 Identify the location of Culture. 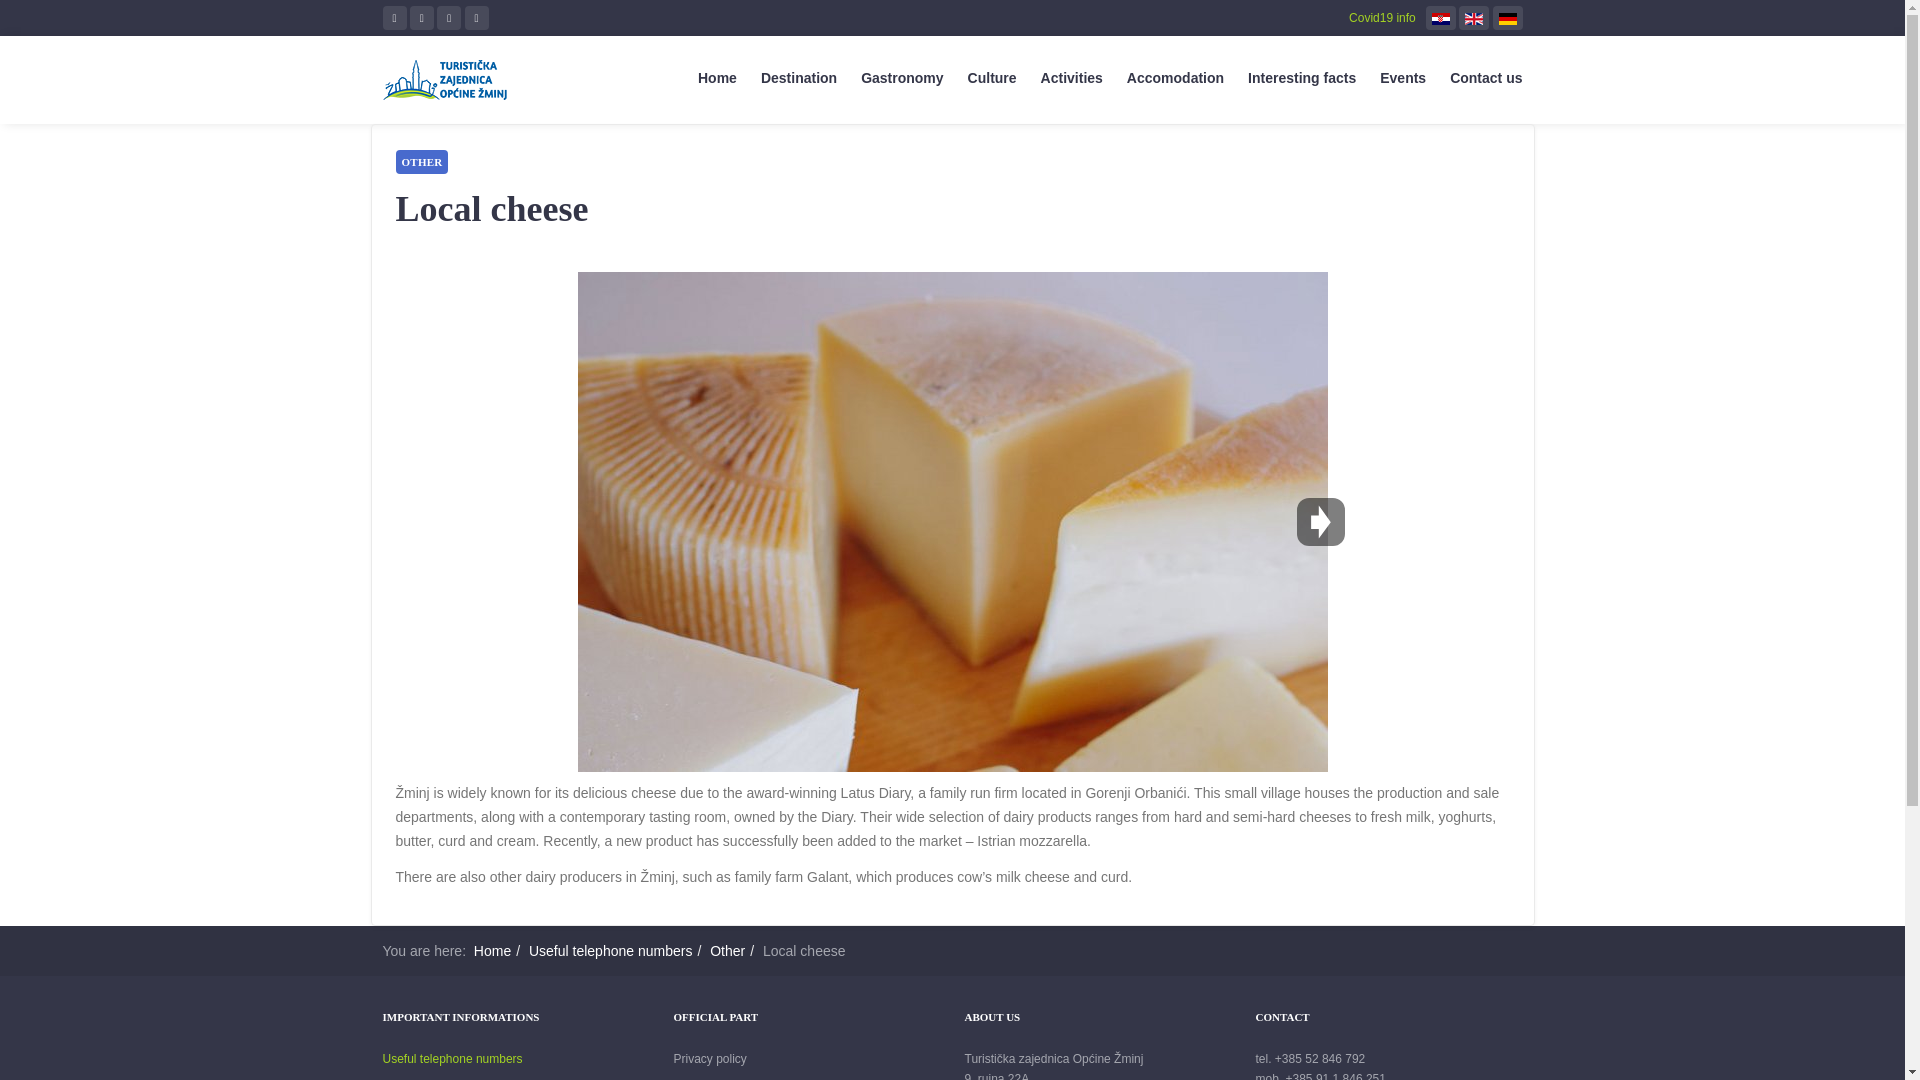
(980, 78).